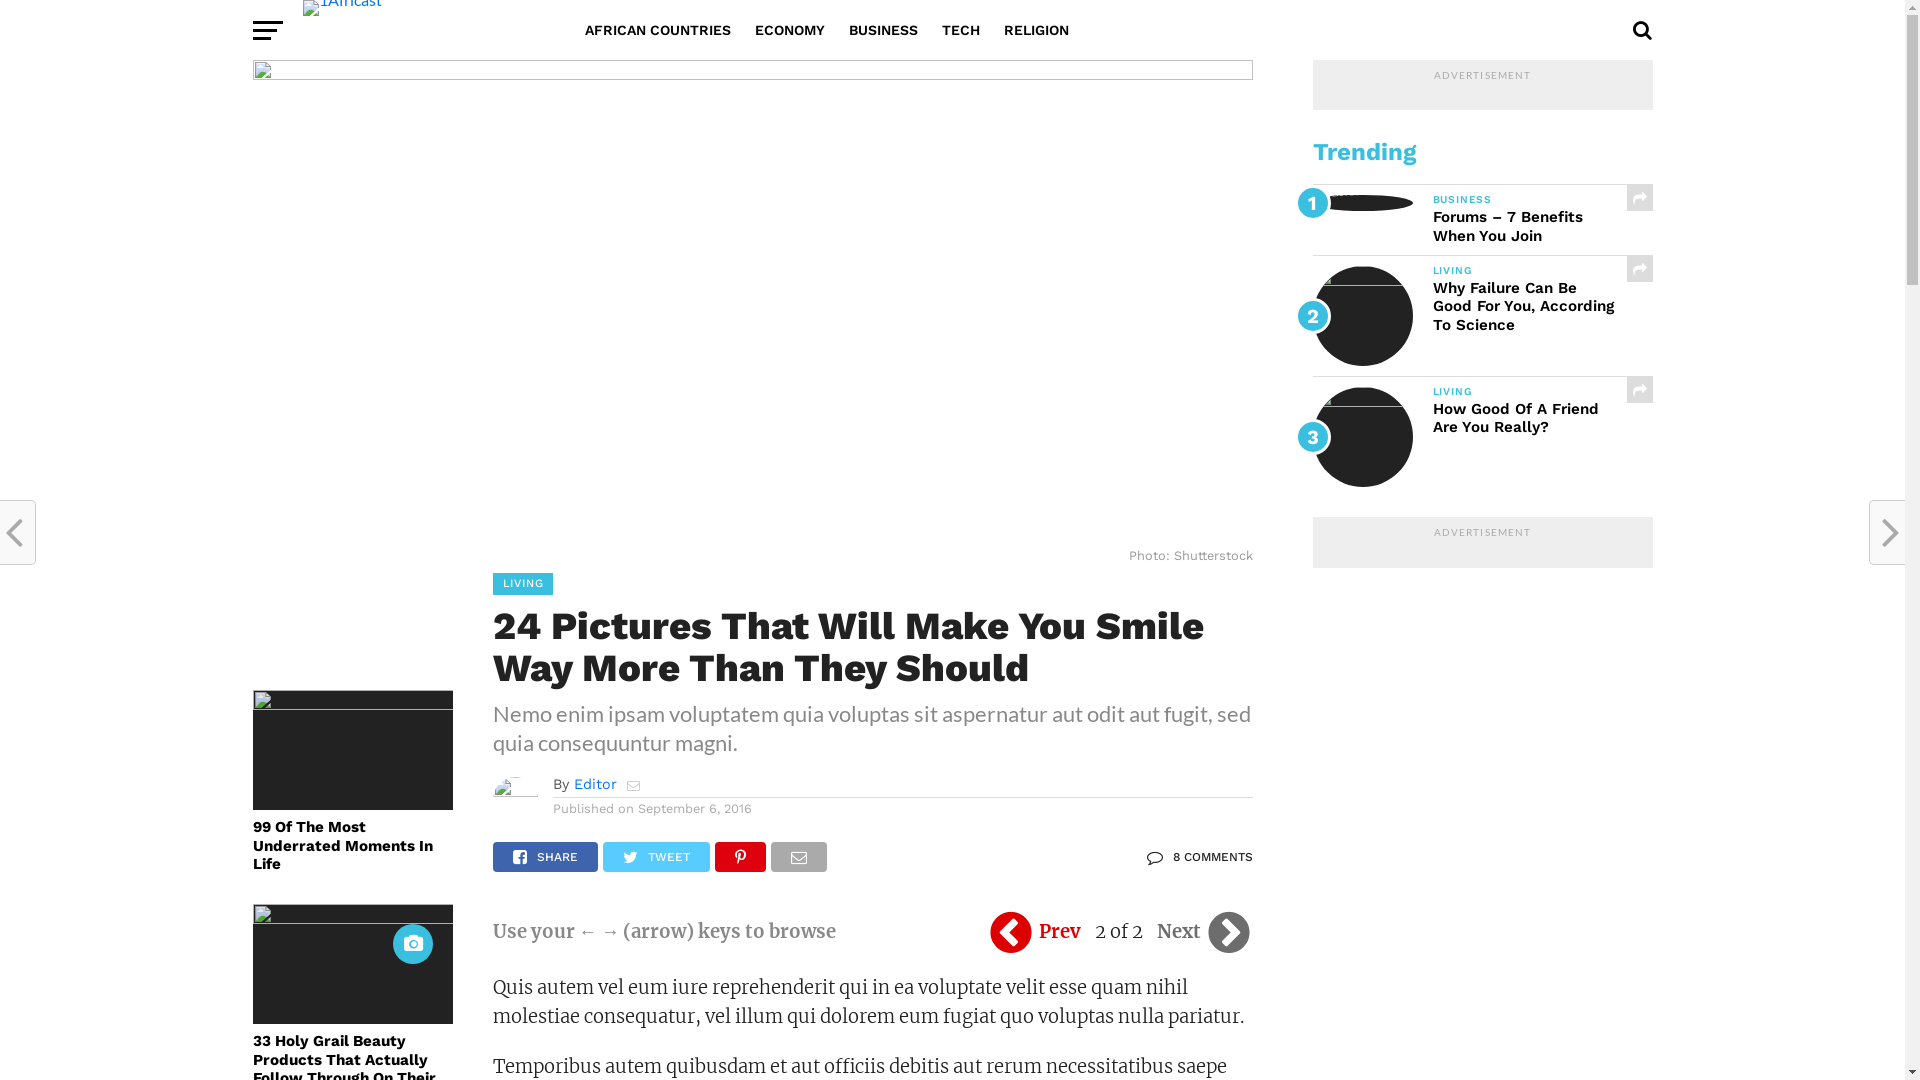 The image size is (1920, 1080). Describe the element at coordinates (352, 704) in the screenshot. I see `99 Of The Most Underrated Moments In Life` at that location.